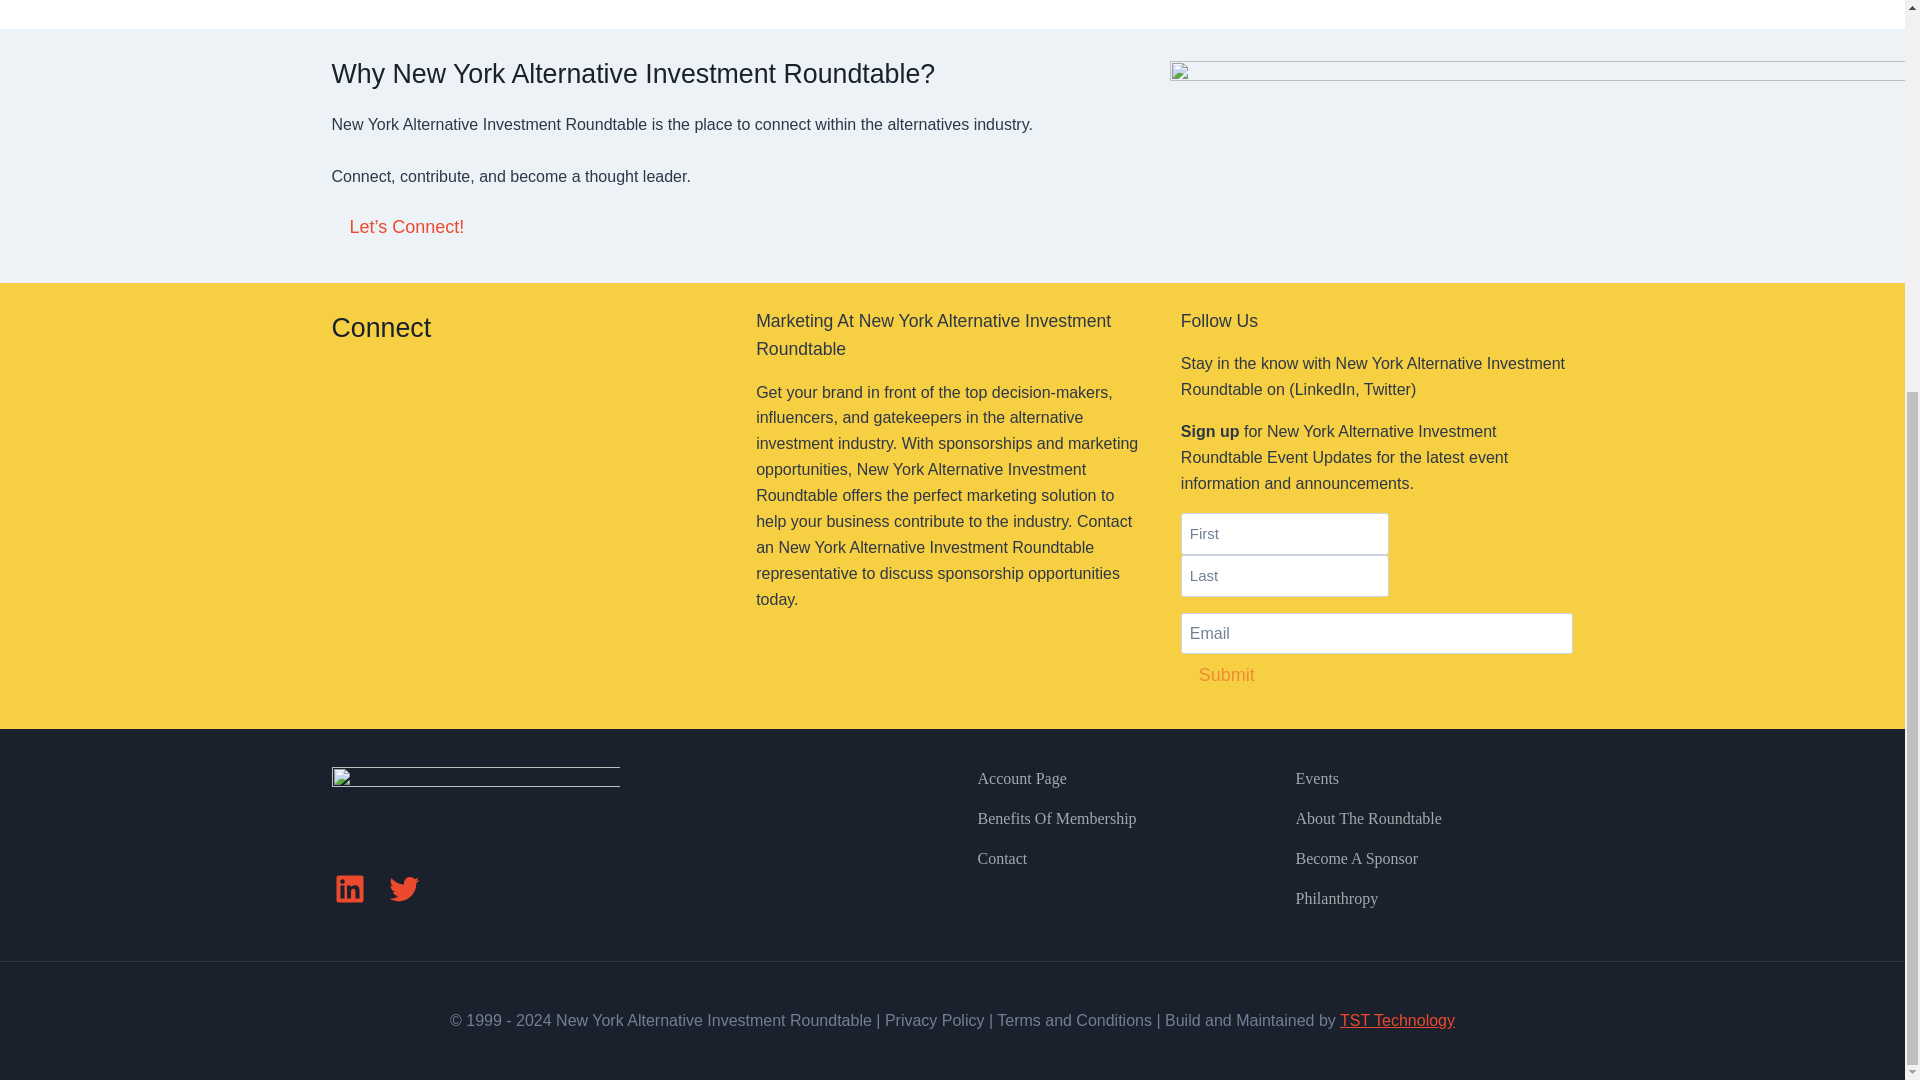 Image resolution: width=1920 pixels, height=1080 pixels. I want to click on Benefits Of Membership, so click(1111, 819).